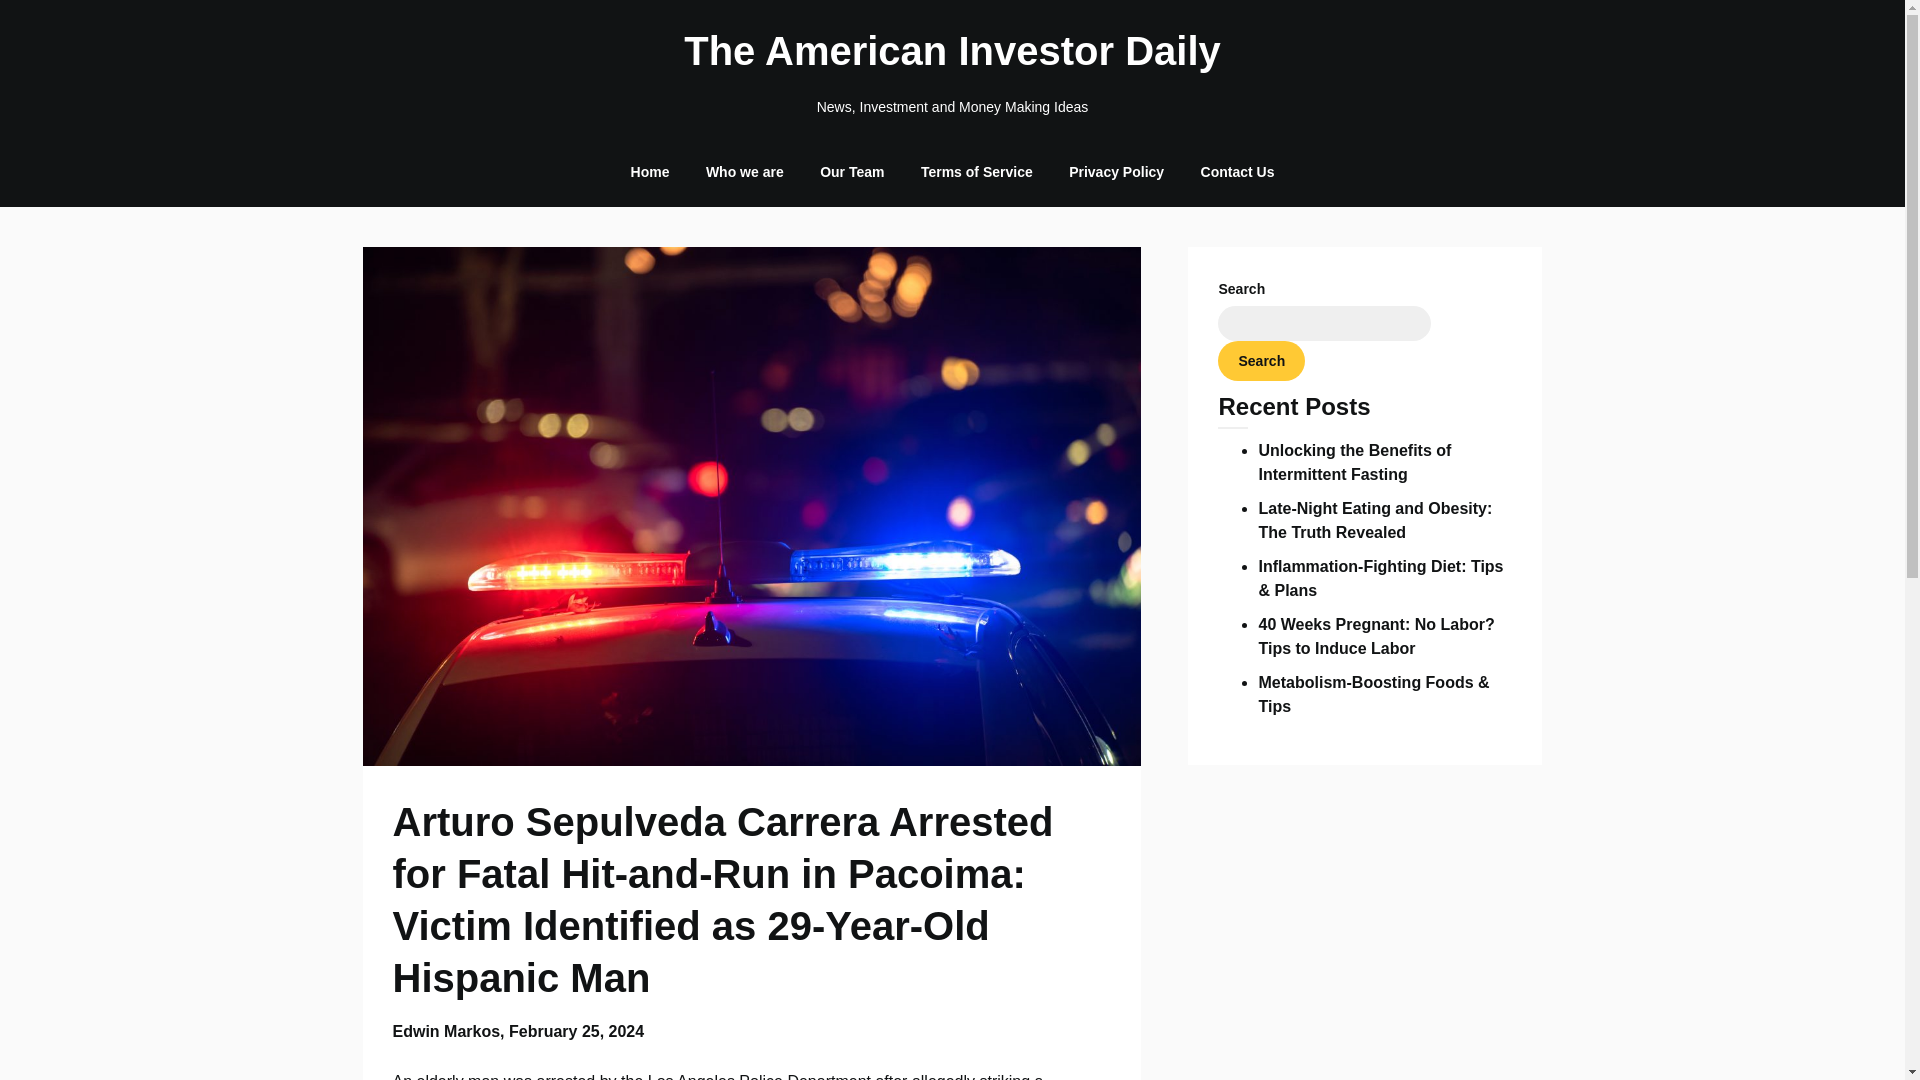 The width and height of the screenshot is (1920, 1080). I want to click on Contact Us, so click(1237, 172).